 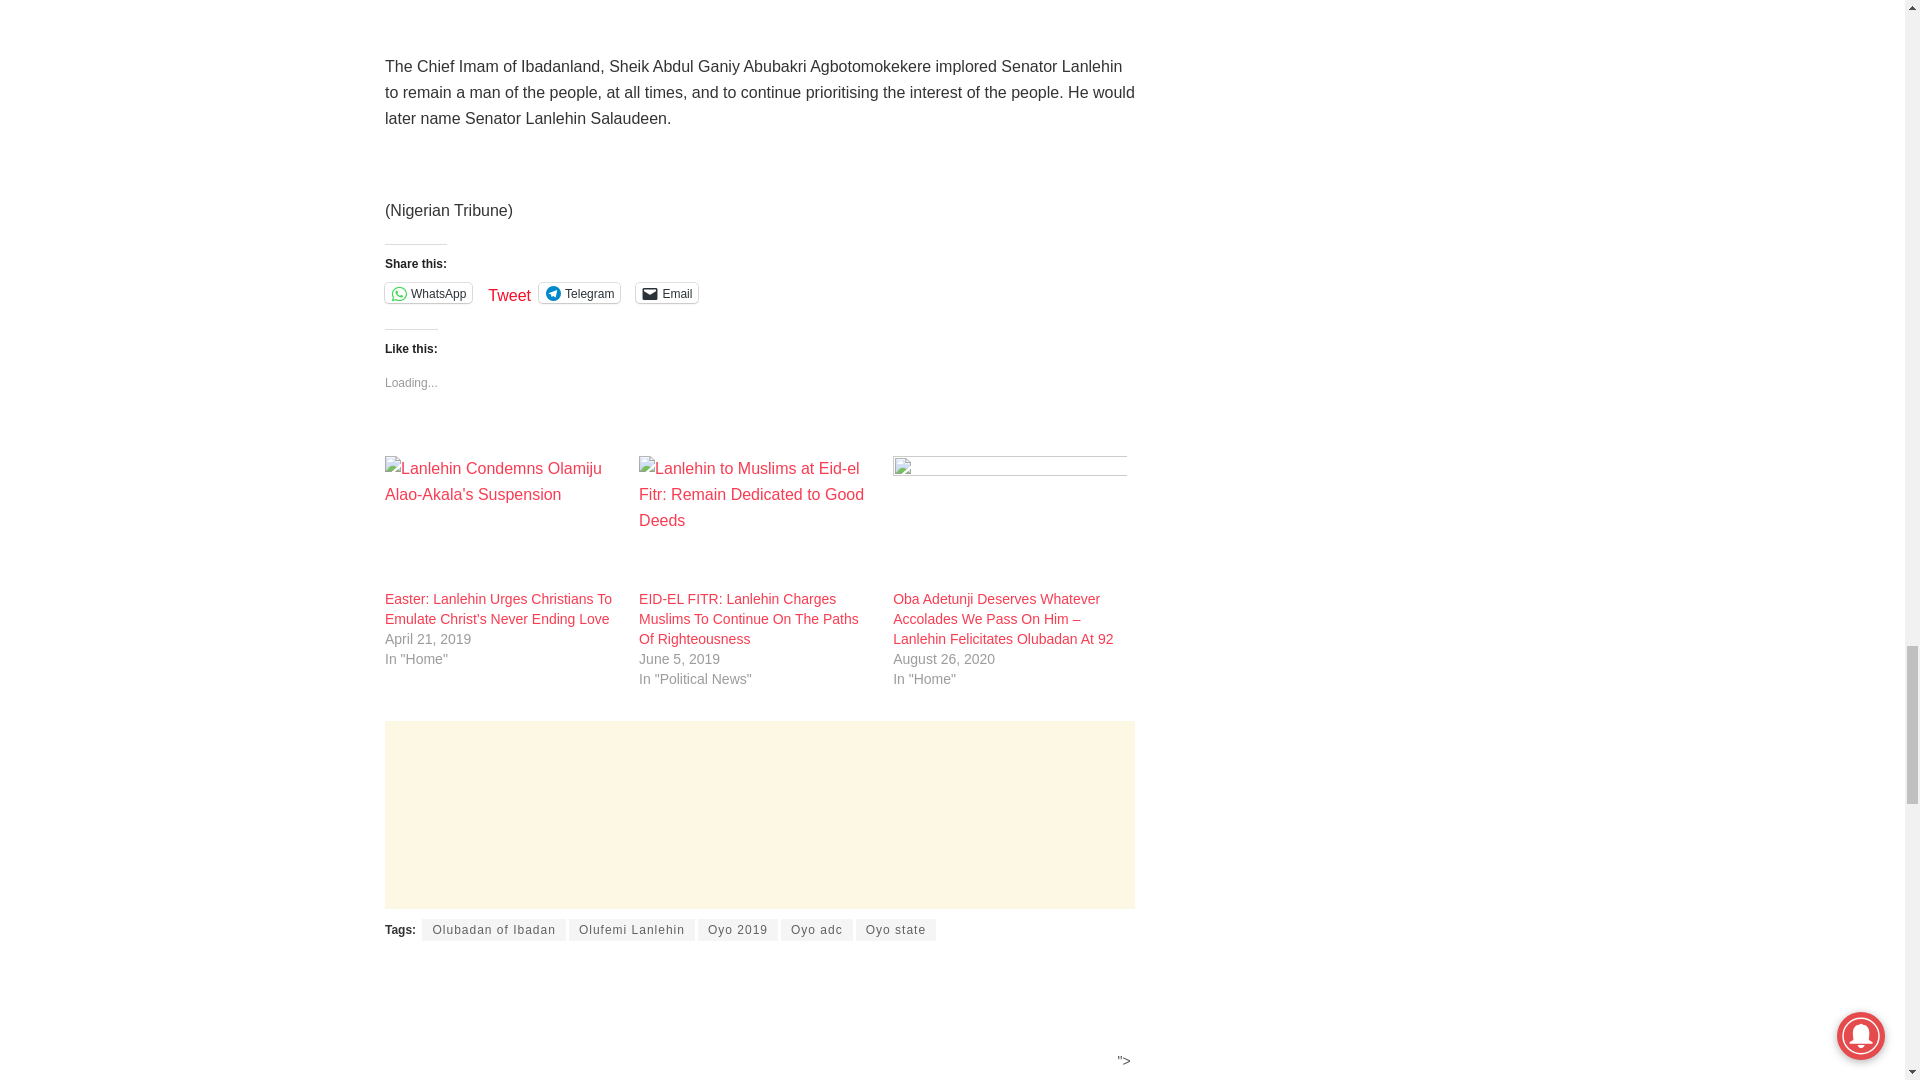 What do you see at coordinates (580, 292) in the screenshot?
I see `Click to share on Telegram` at bounding box center [580, 292].